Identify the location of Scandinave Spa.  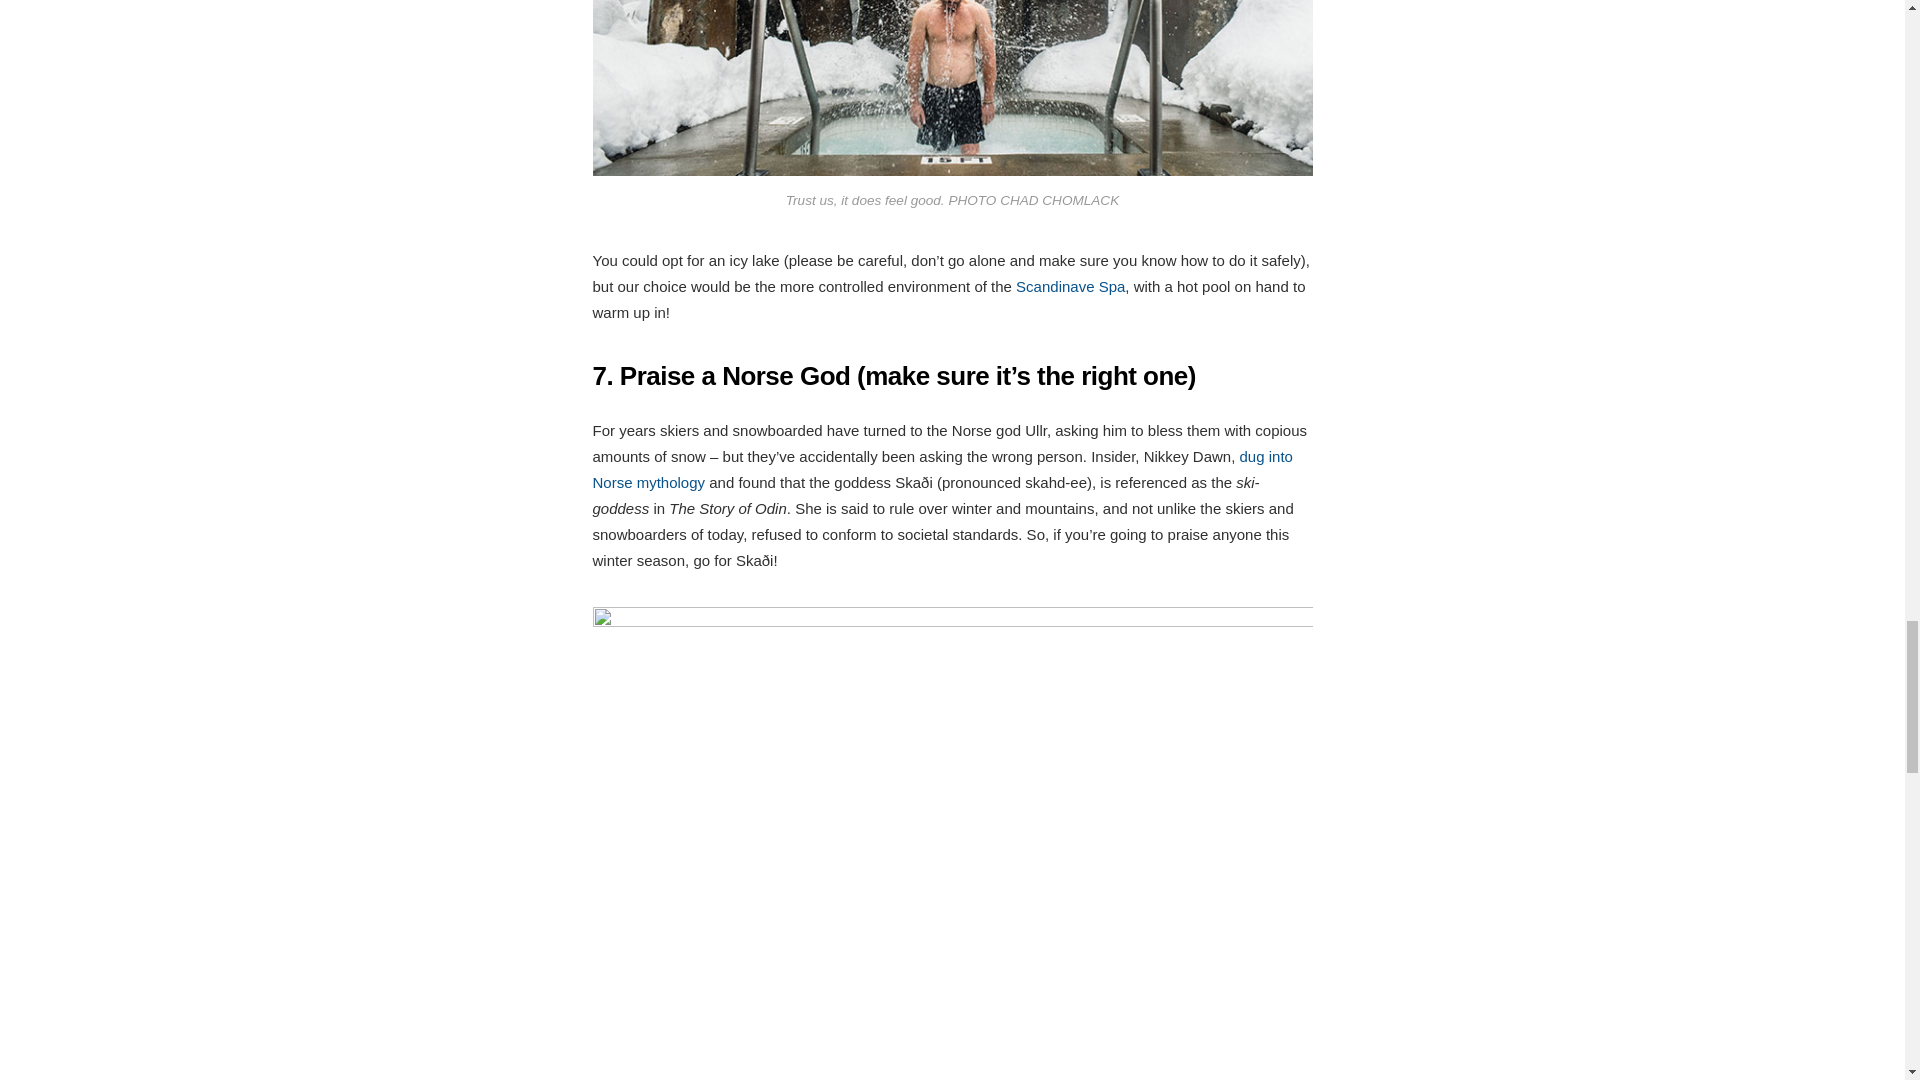
(1070, 286).